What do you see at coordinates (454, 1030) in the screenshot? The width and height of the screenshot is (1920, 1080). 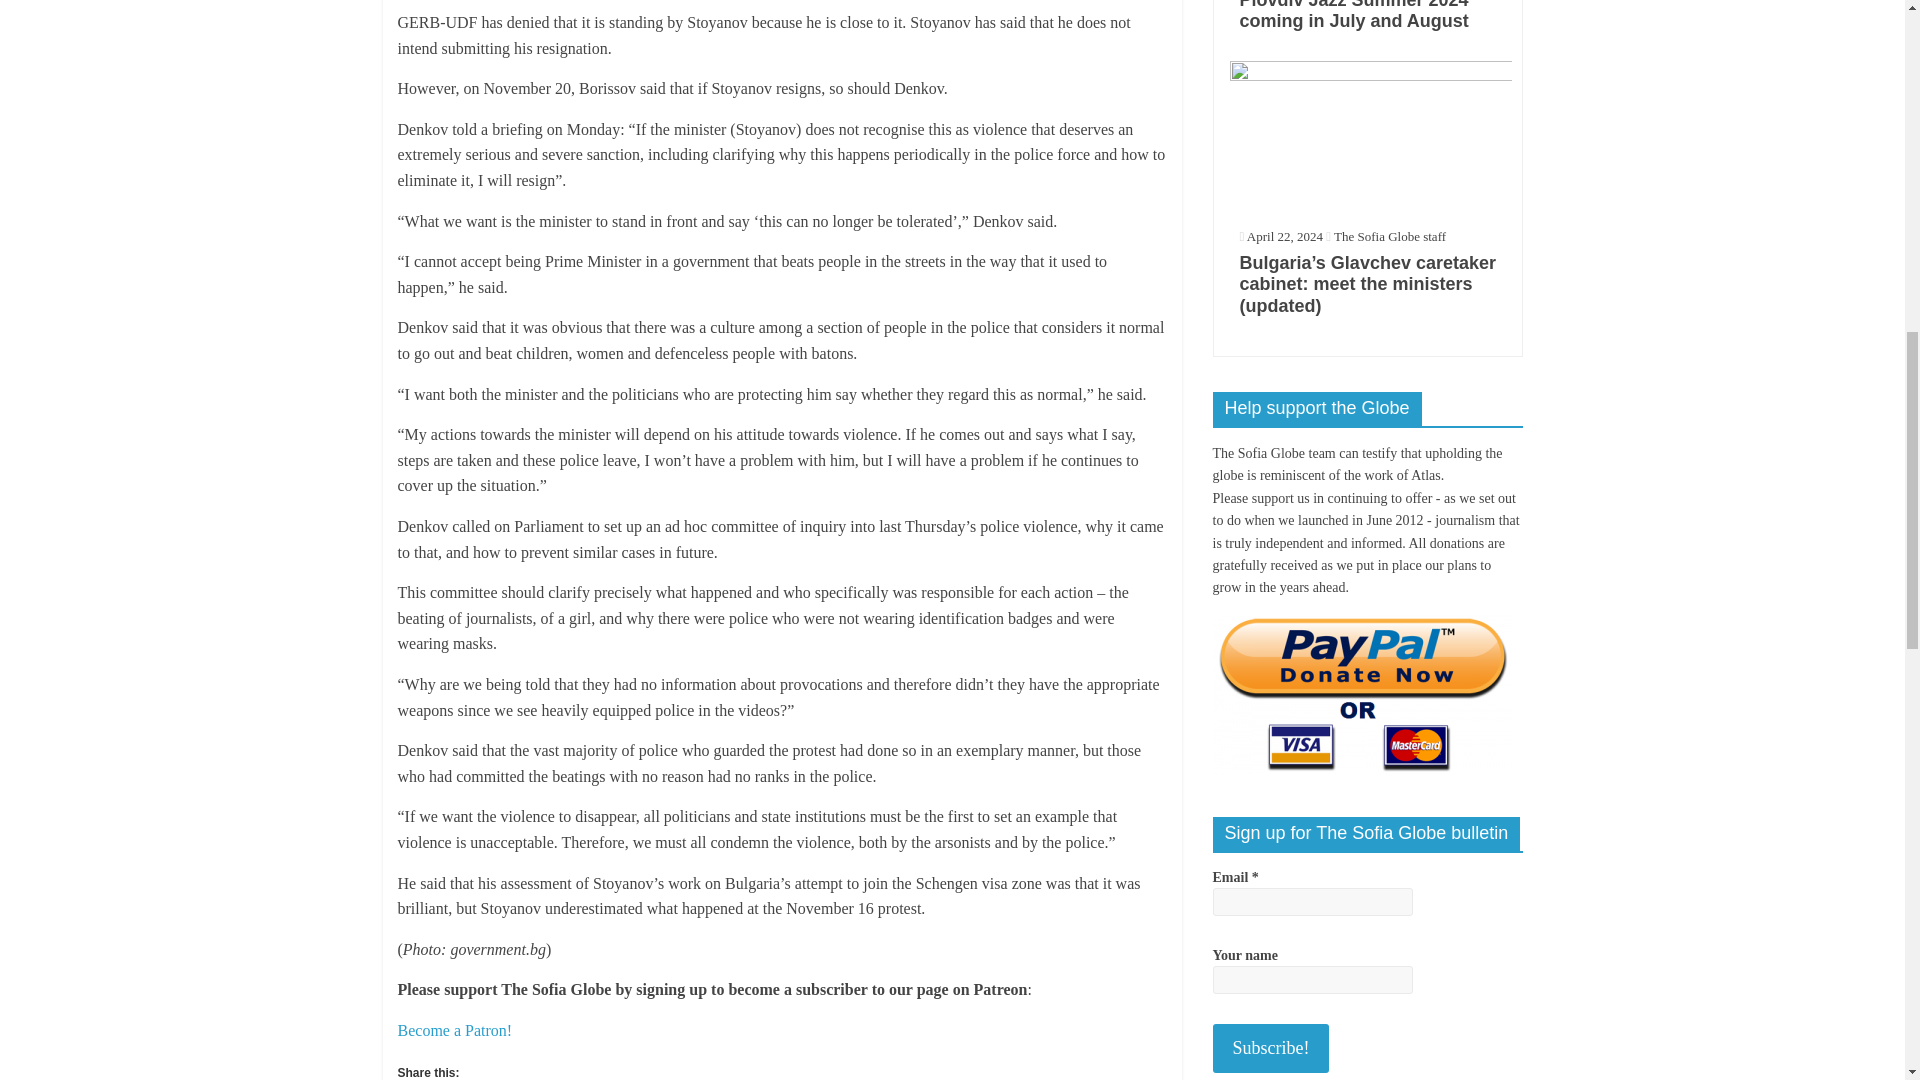 I see `Become a Patron!` at bounding box center [454, 1030].